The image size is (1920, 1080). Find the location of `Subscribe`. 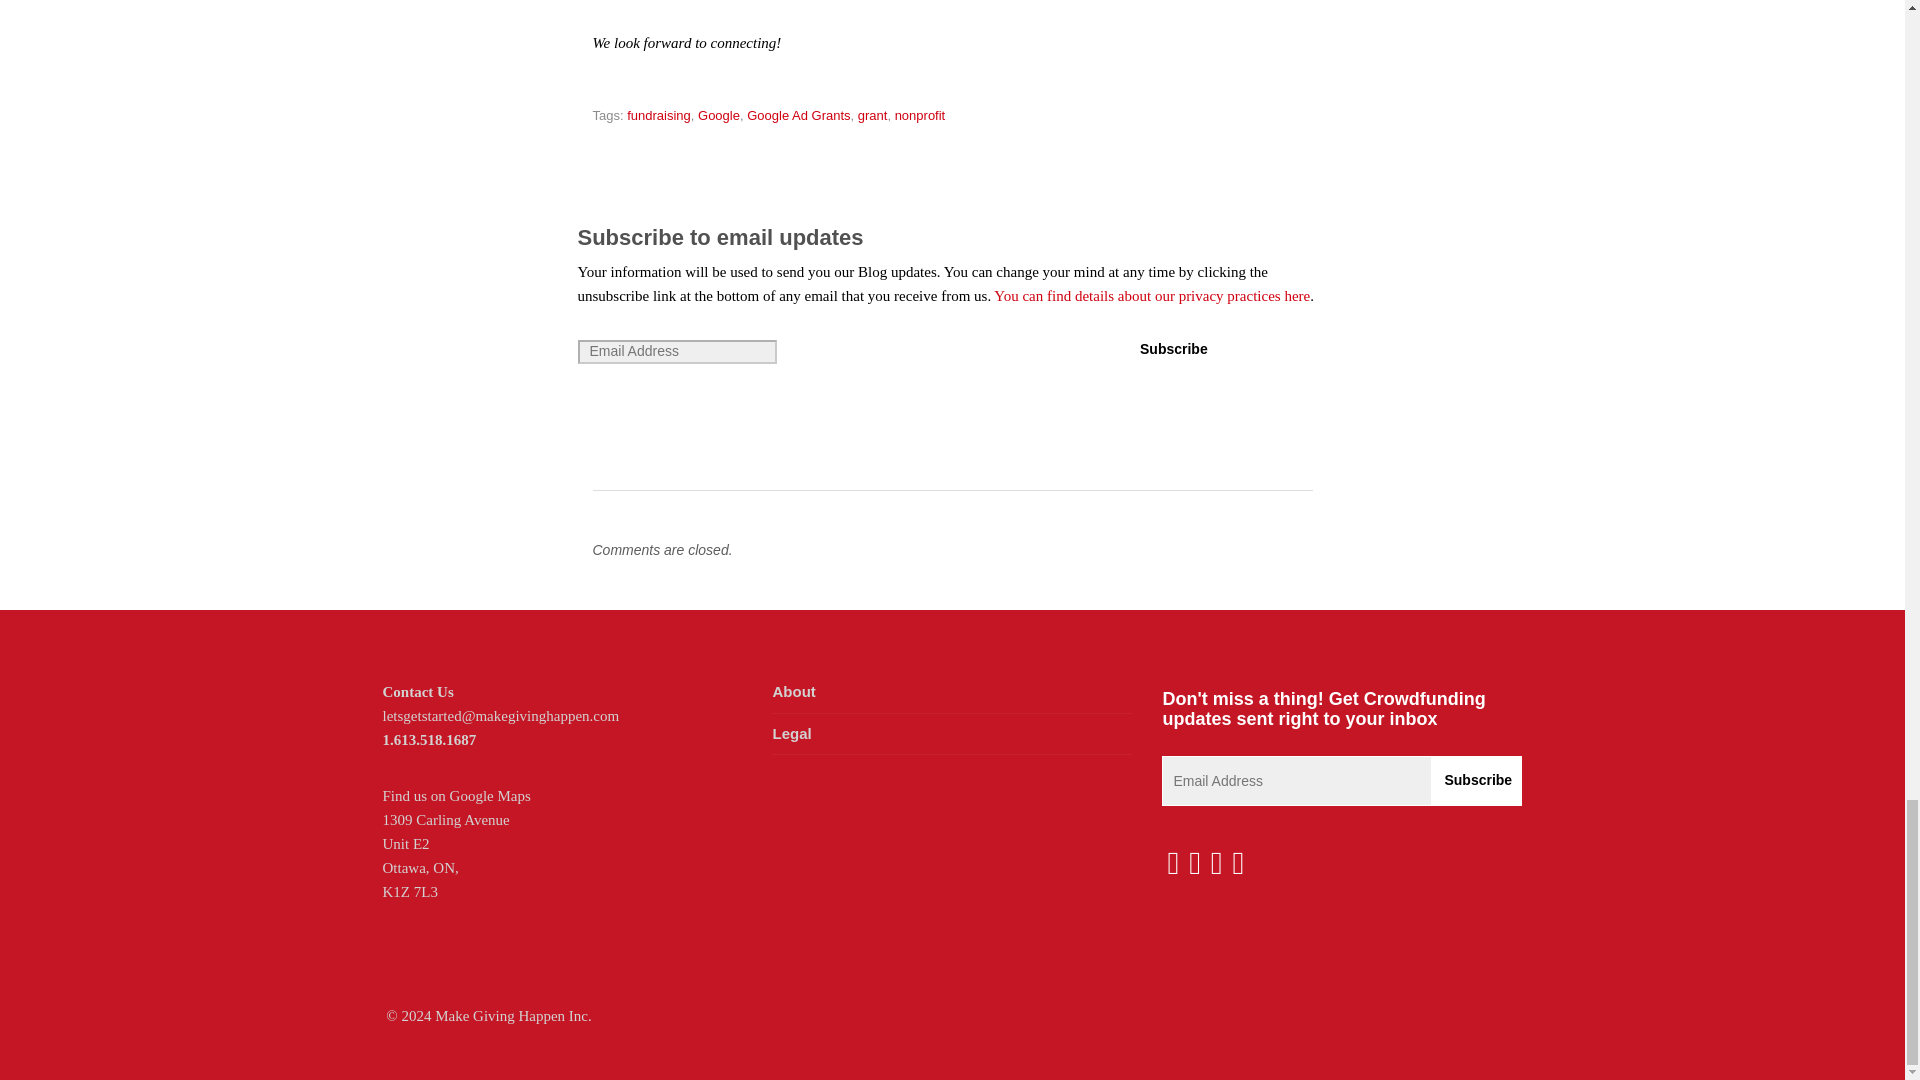

Subscribe is located at coordinates (1477, 780).